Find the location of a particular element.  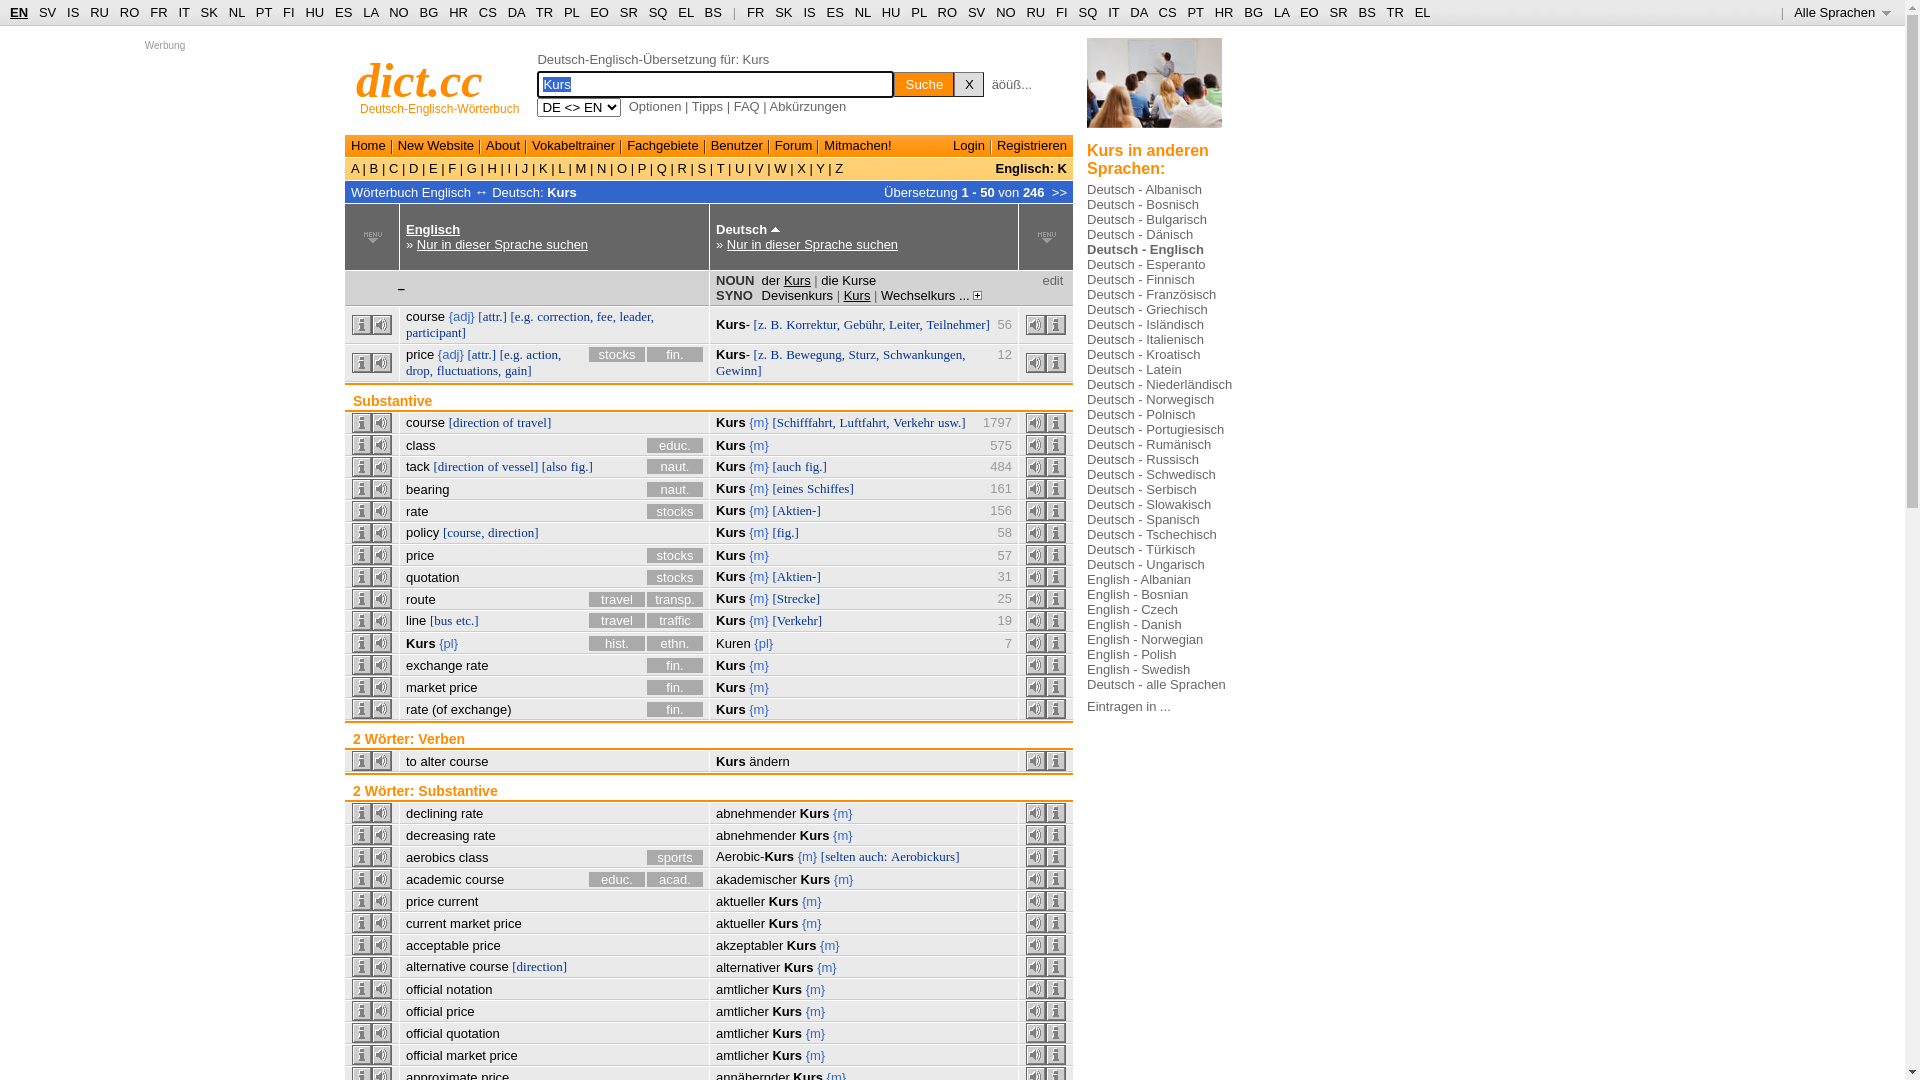

auch: is located at coordinates (873, 856).